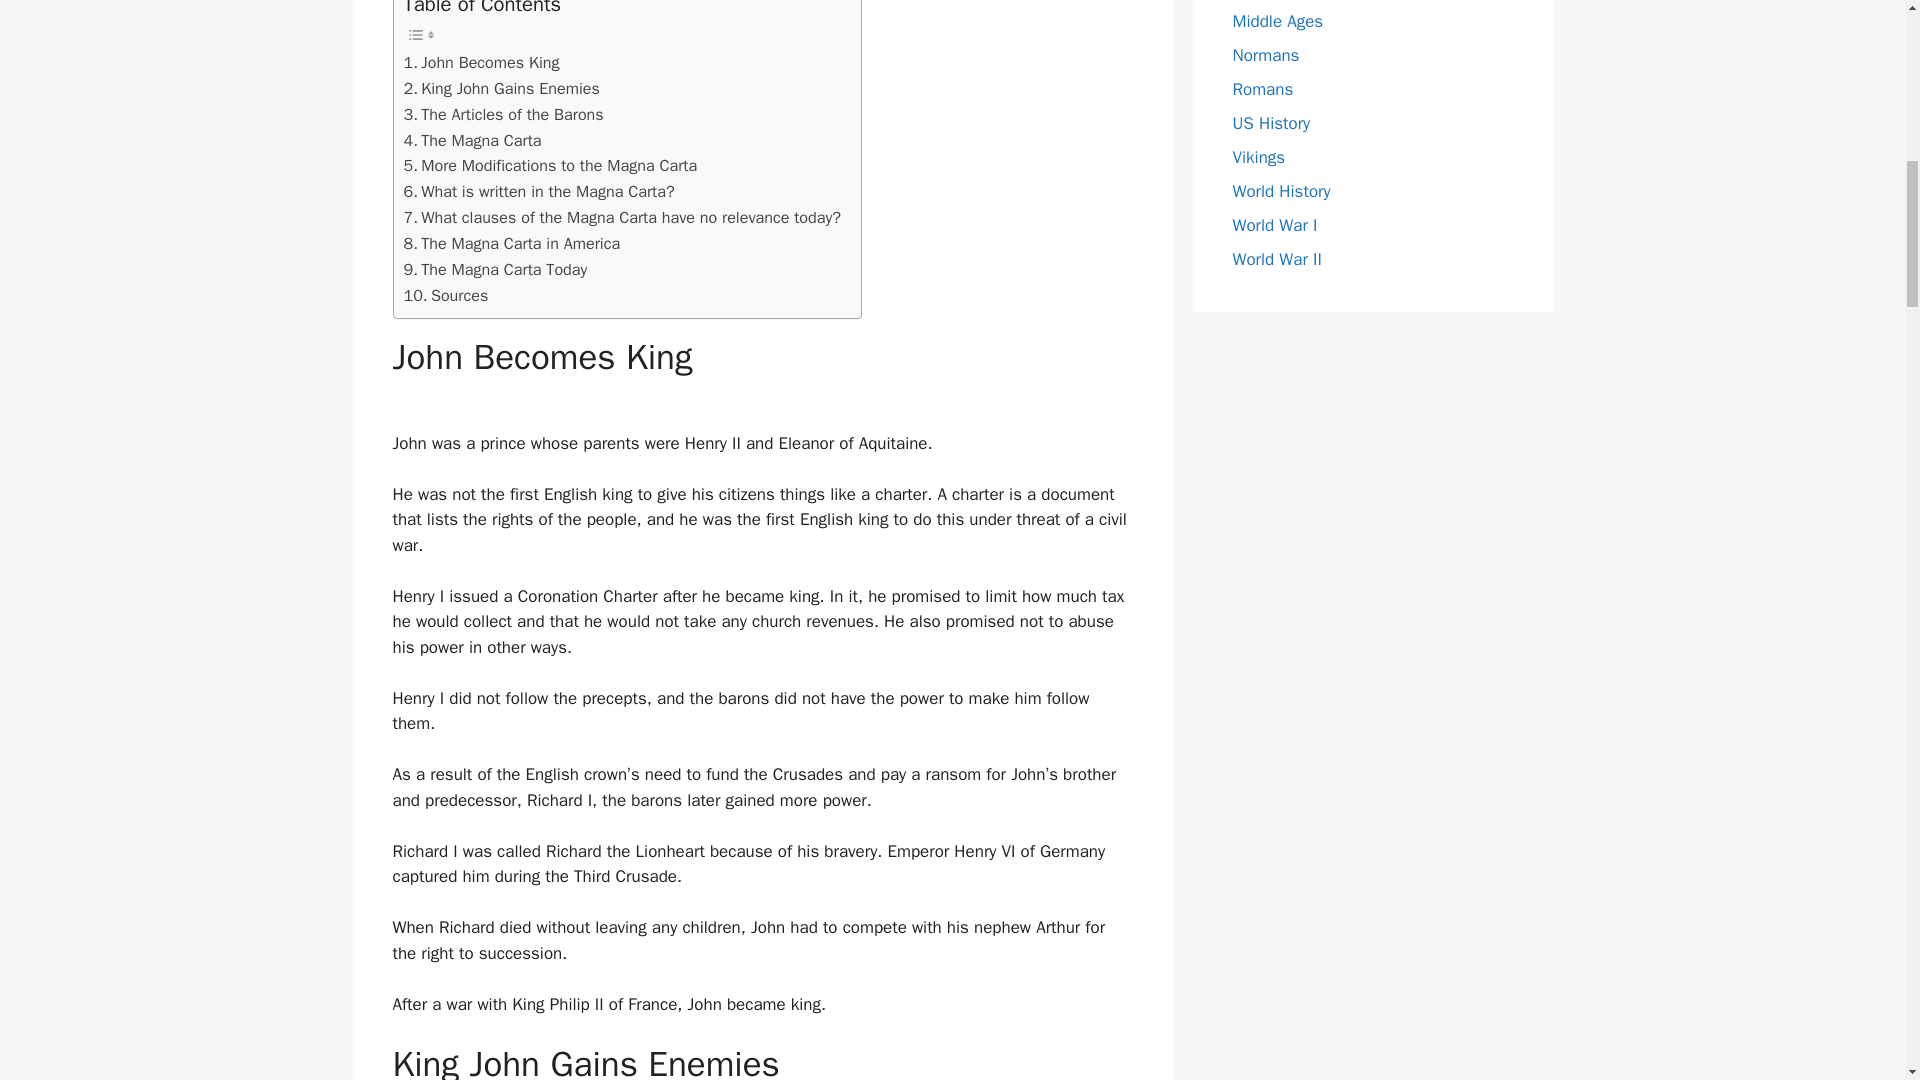 The width and height of the screenshot is (1920, 1080). What do you see at coordinates (495, 270) in the screenshot?
I see `The Magna Carta Today` at bounding box center [495, 270].